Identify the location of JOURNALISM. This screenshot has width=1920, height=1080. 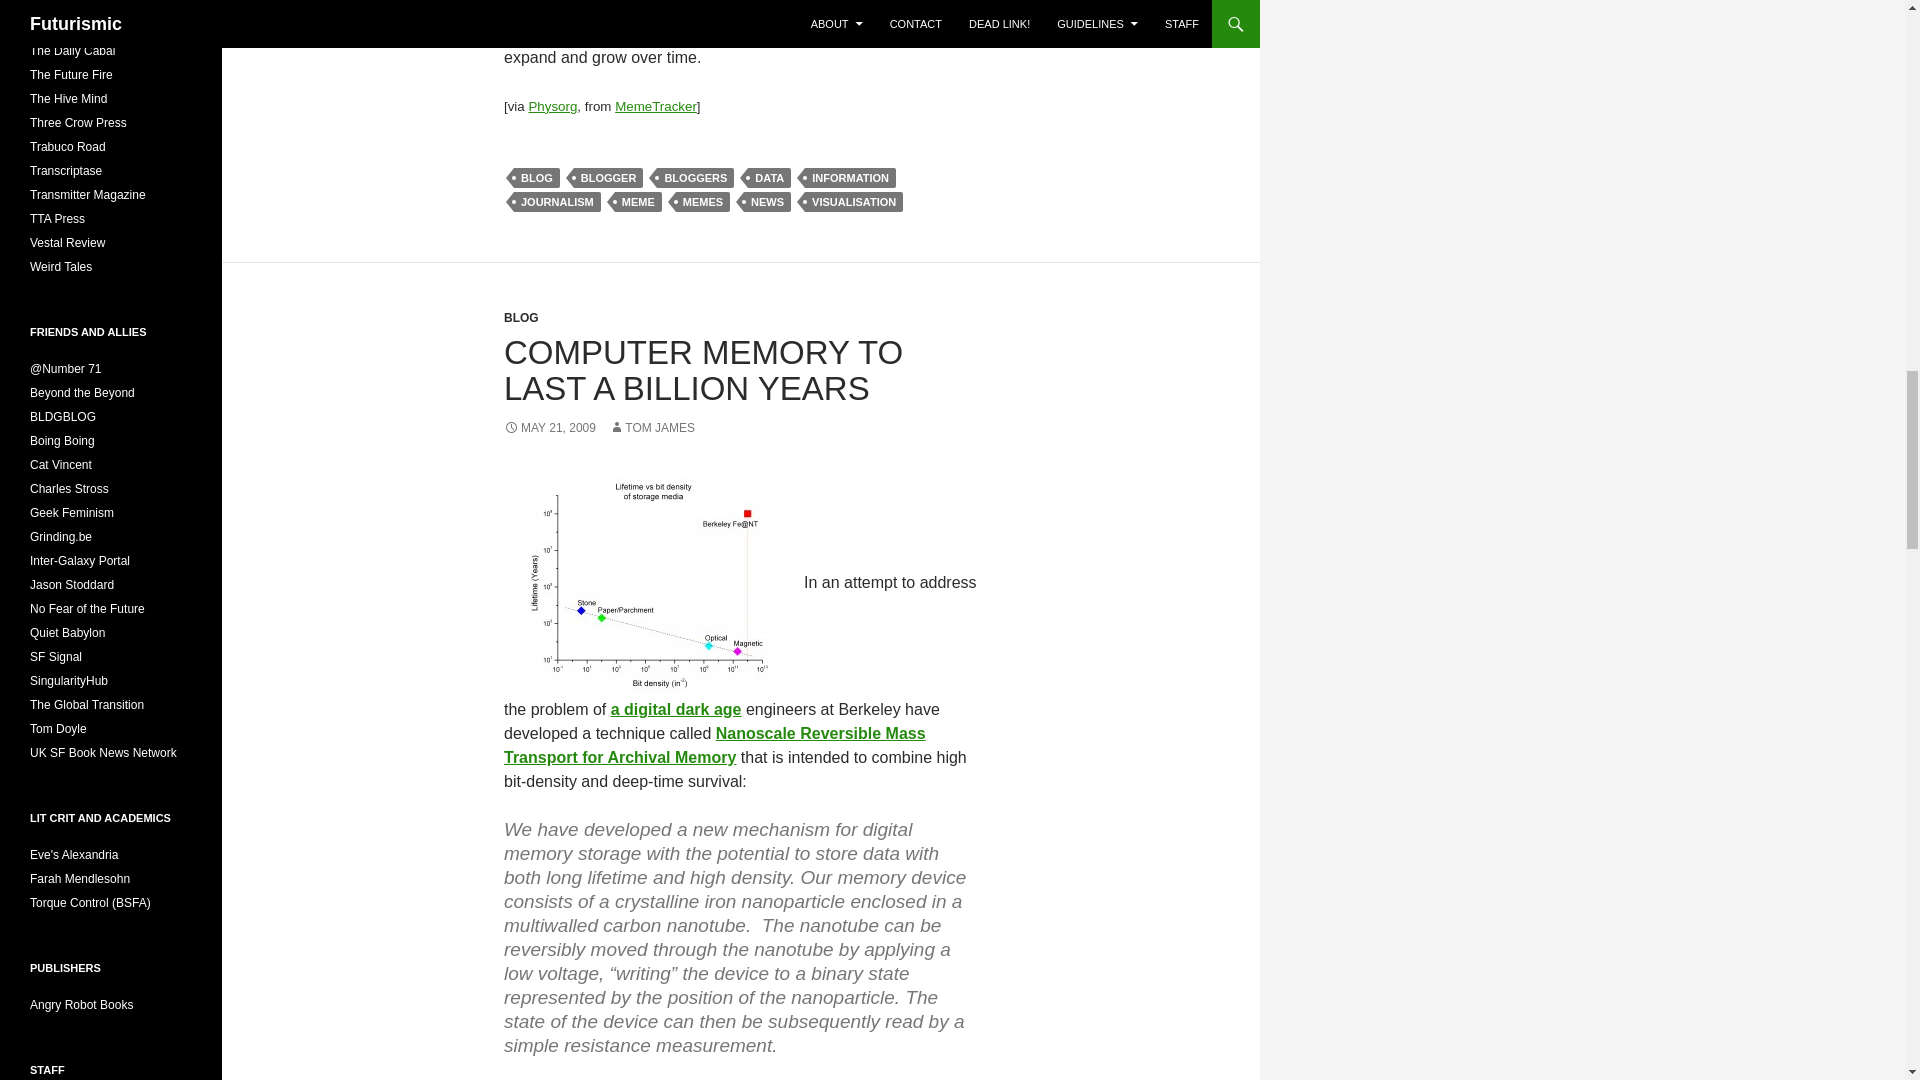
(557, 202).